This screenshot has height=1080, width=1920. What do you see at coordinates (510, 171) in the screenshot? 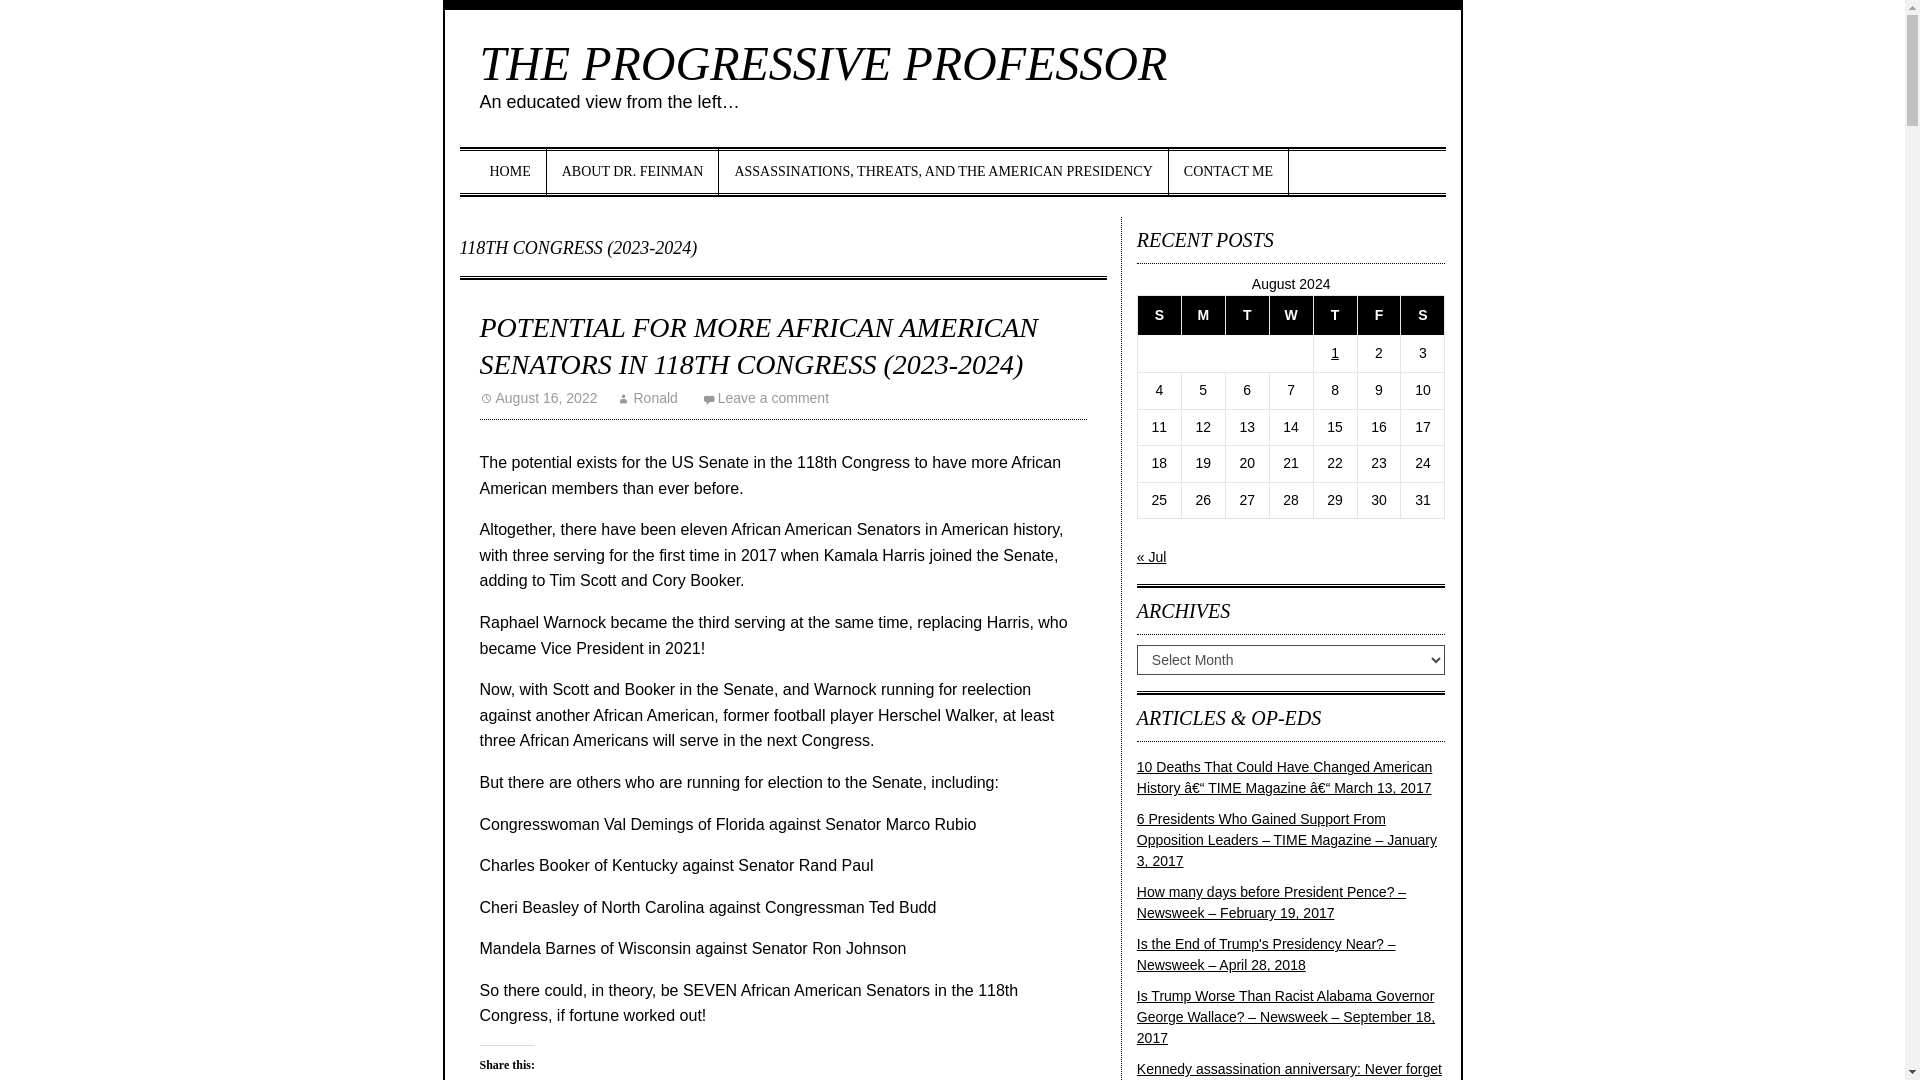
I see `HOME` at bounding box center [510, 171].